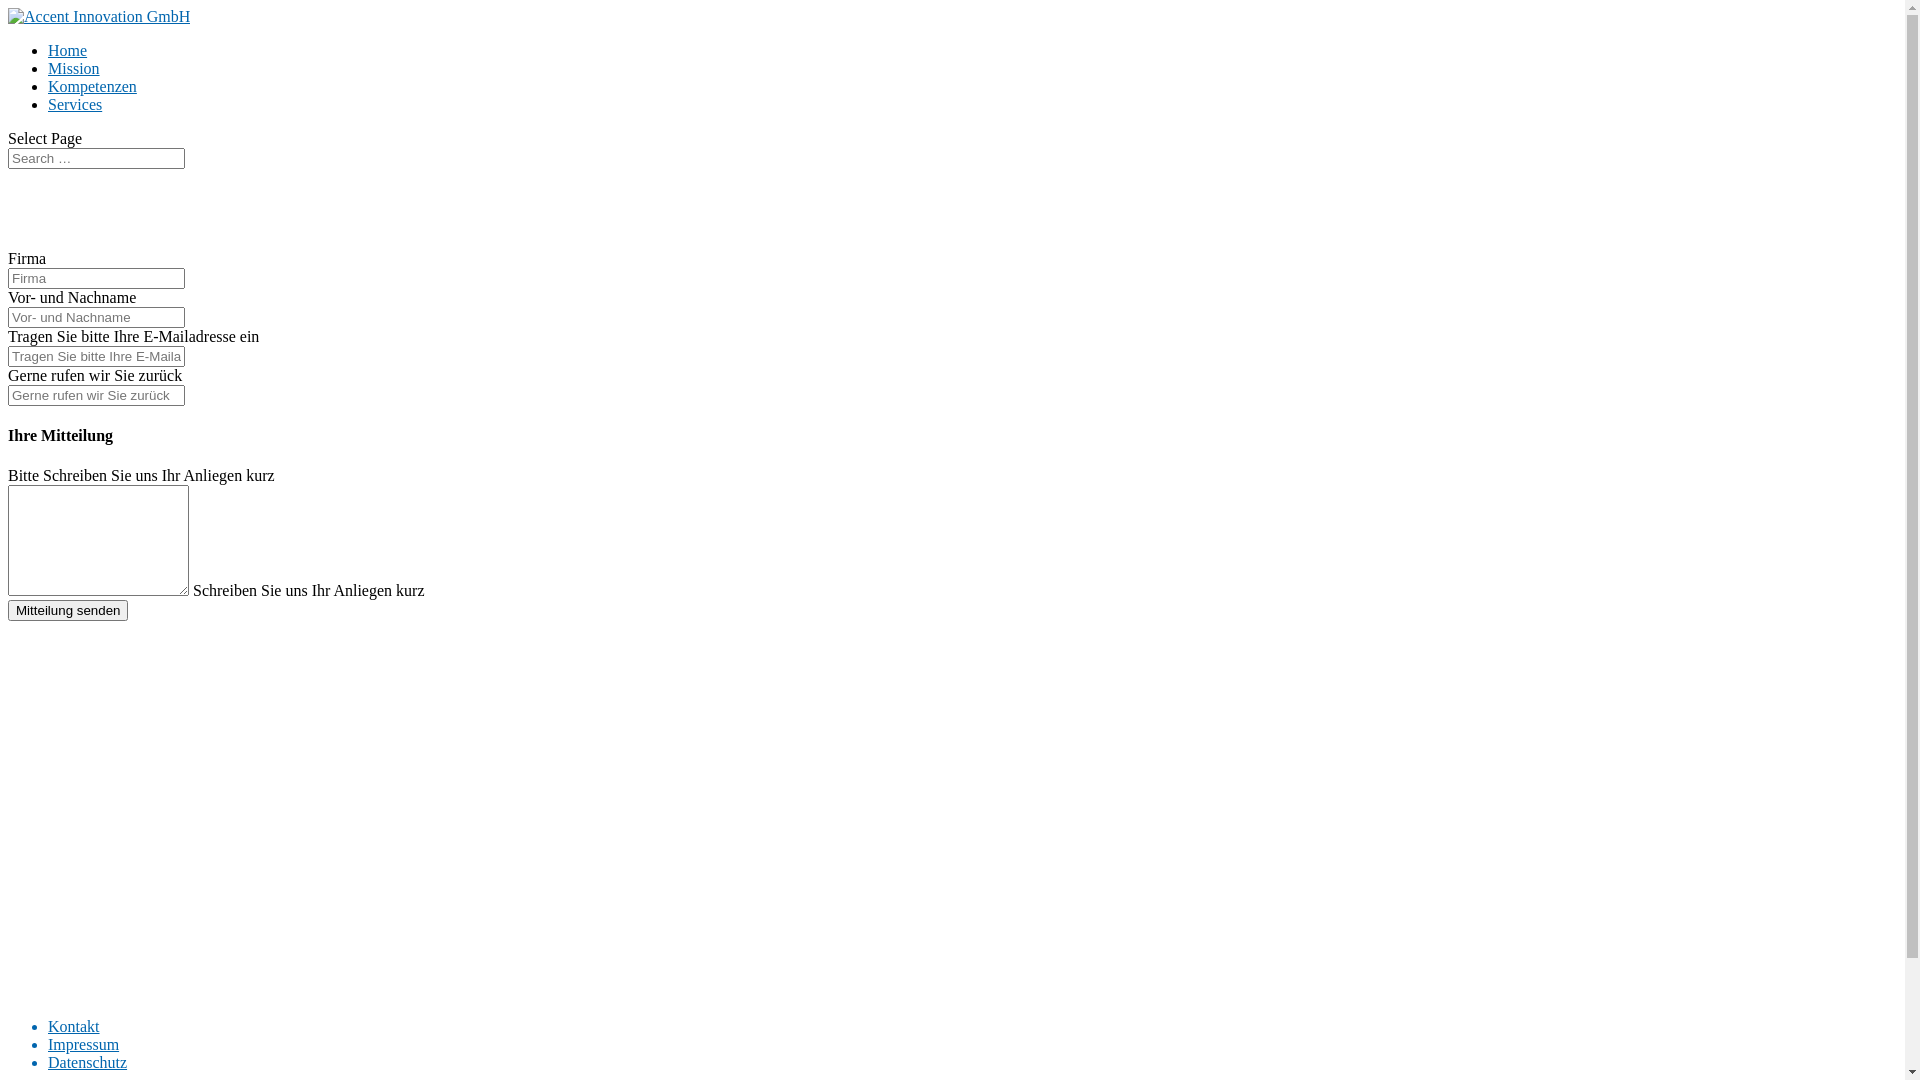 This screenshot has width=1920, height=1080. I want to click on Kompetenzen, so click(92, 86).